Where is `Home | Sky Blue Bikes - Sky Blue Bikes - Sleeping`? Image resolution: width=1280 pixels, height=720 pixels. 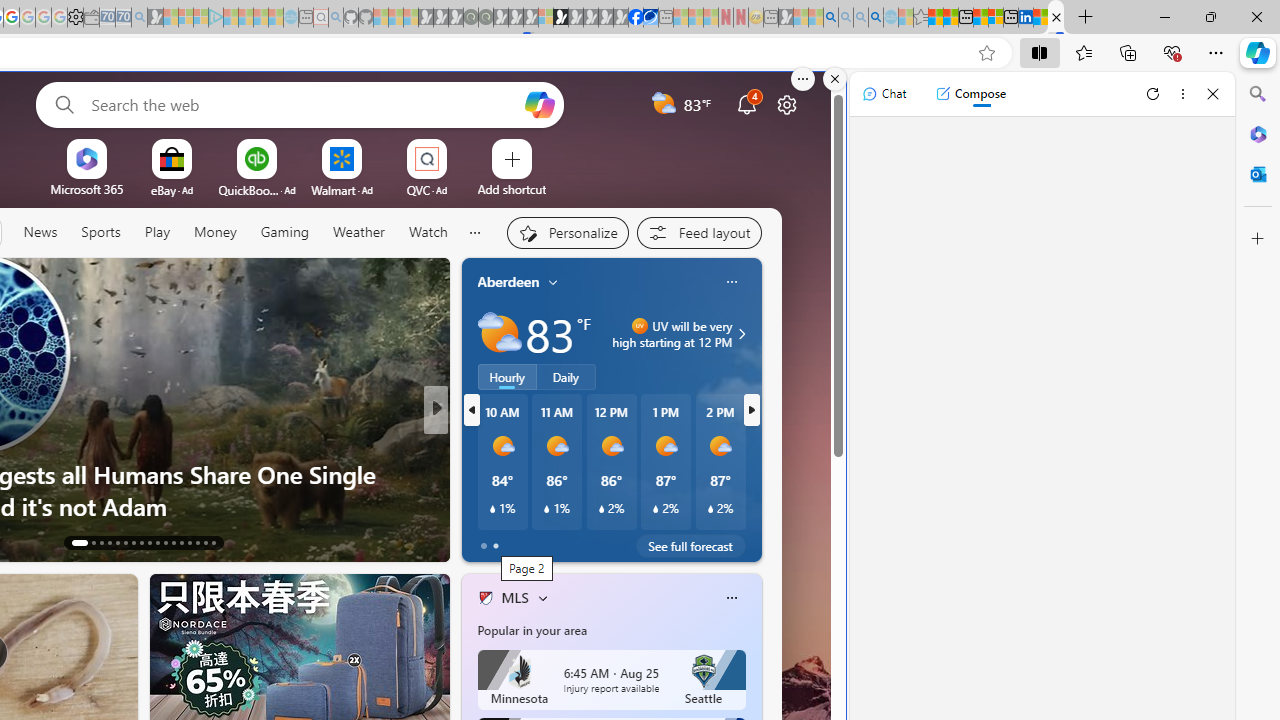 Home | Sky Blue Bikes - Sky Blue Bikes - Sleeping is located at coordinates (291, 18).